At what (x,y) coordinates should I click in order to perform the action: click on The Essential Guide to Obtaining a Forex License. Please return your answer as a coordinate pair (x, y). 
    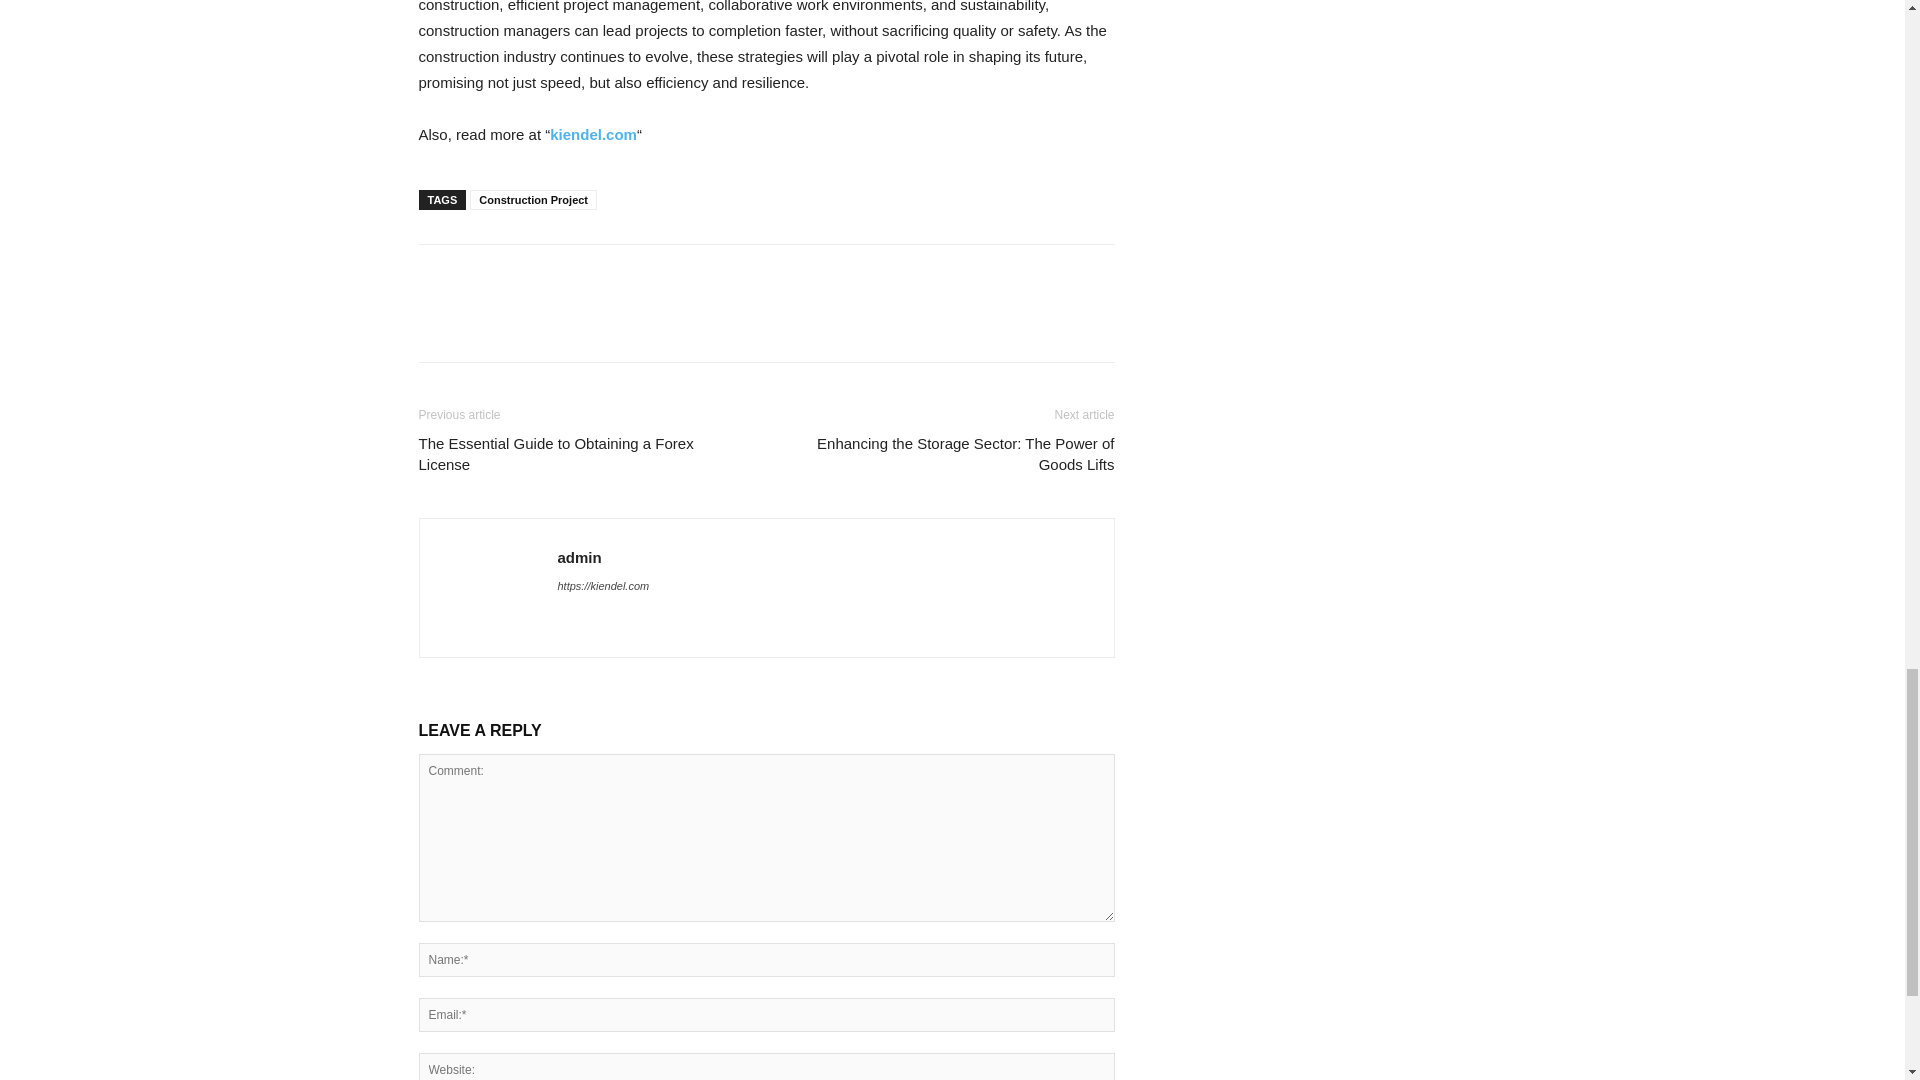
    Looking at the image, I should click on (580, 454).